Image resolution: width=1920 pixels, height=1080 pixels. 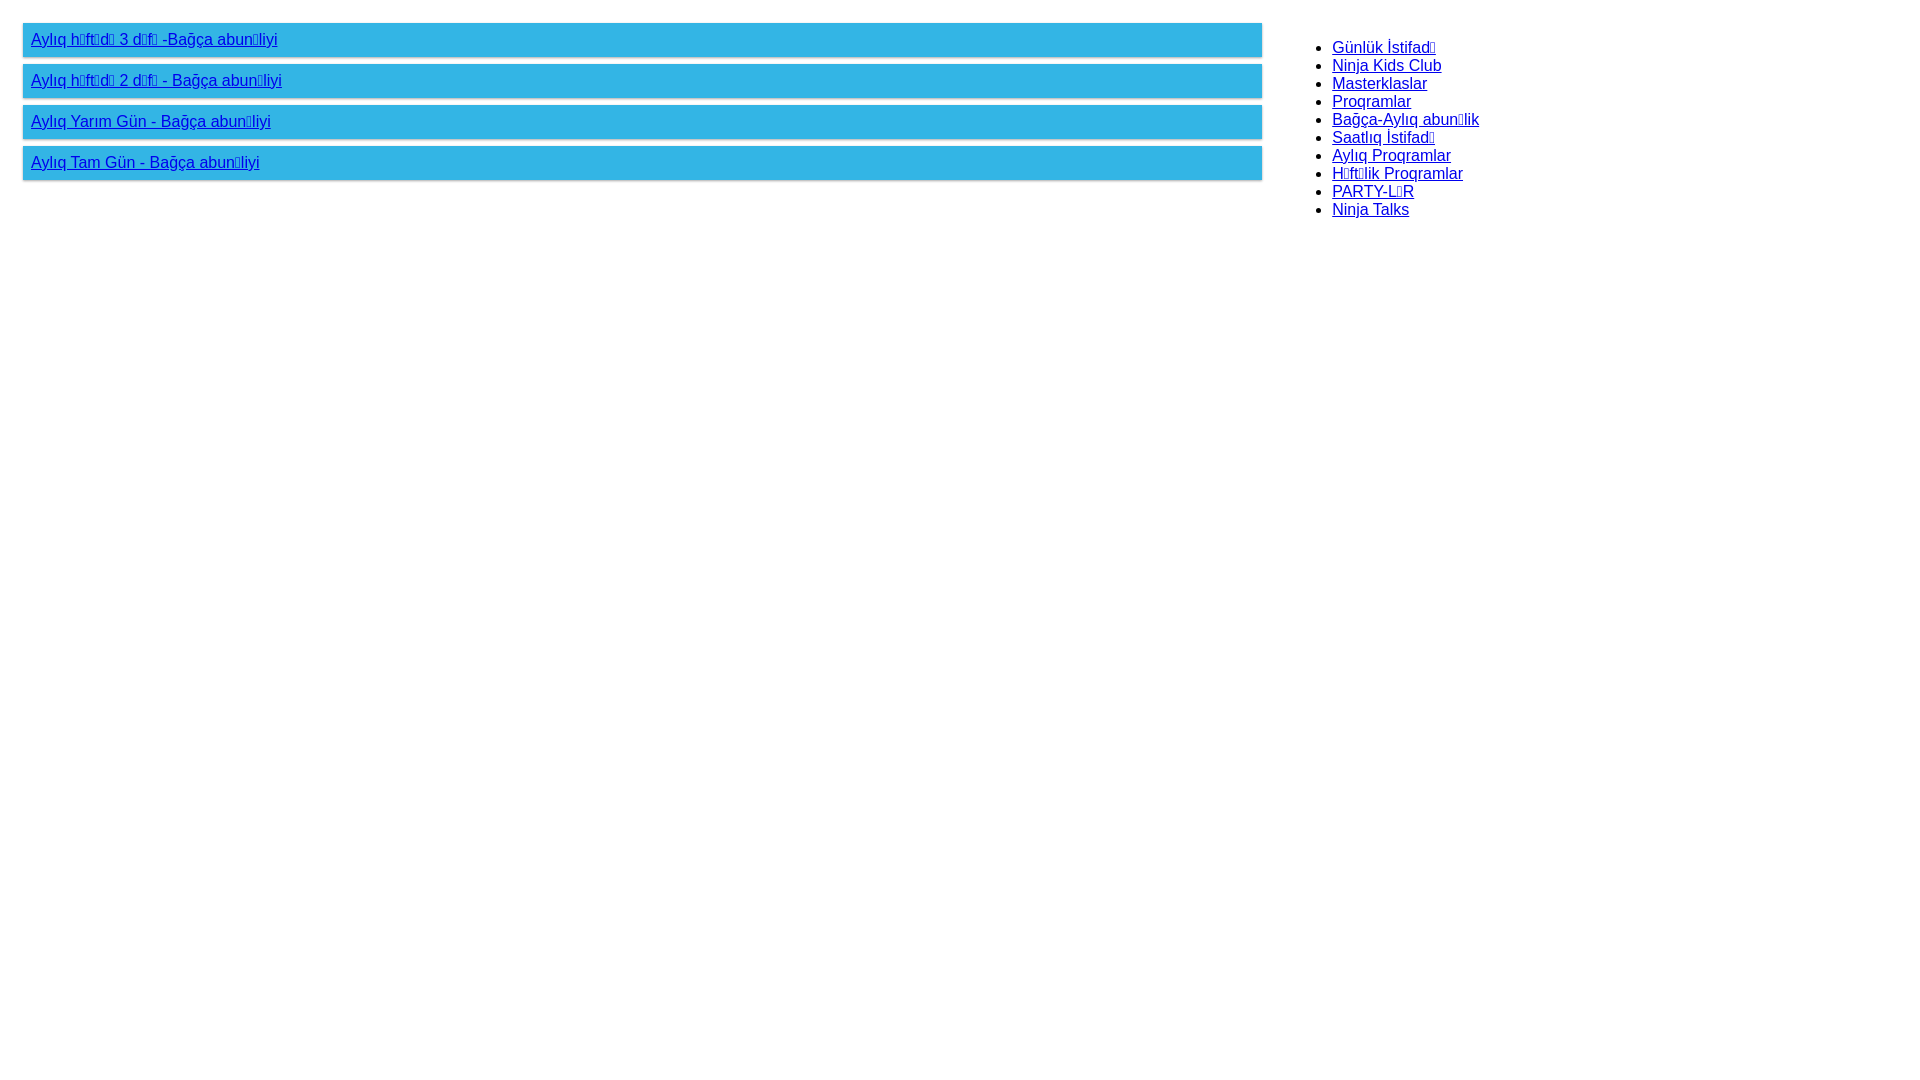 What do you see at coordinates (1380, 84) in the screenshot?
I see `Masterklaslar` at bounding box center [1380, 84].